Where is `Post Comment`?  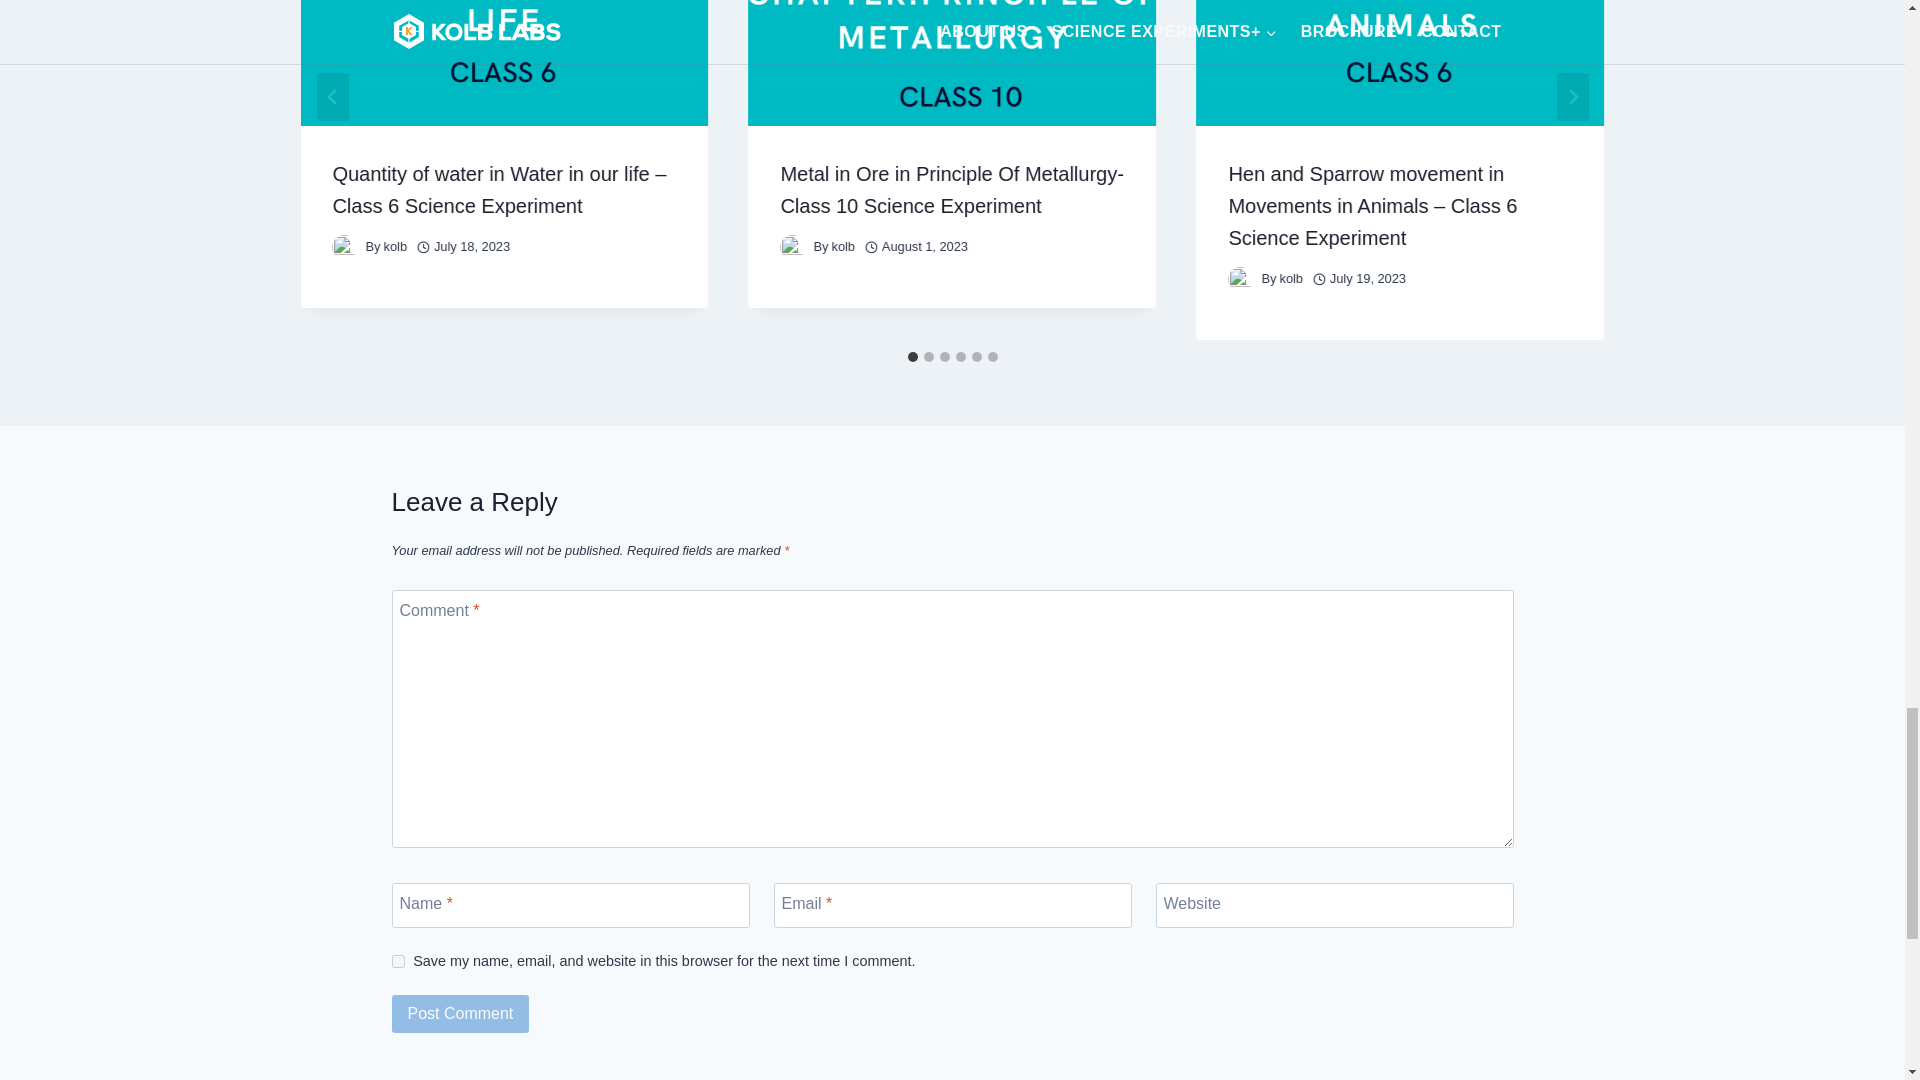
Post Comment is located at coordinates (460, 1013).